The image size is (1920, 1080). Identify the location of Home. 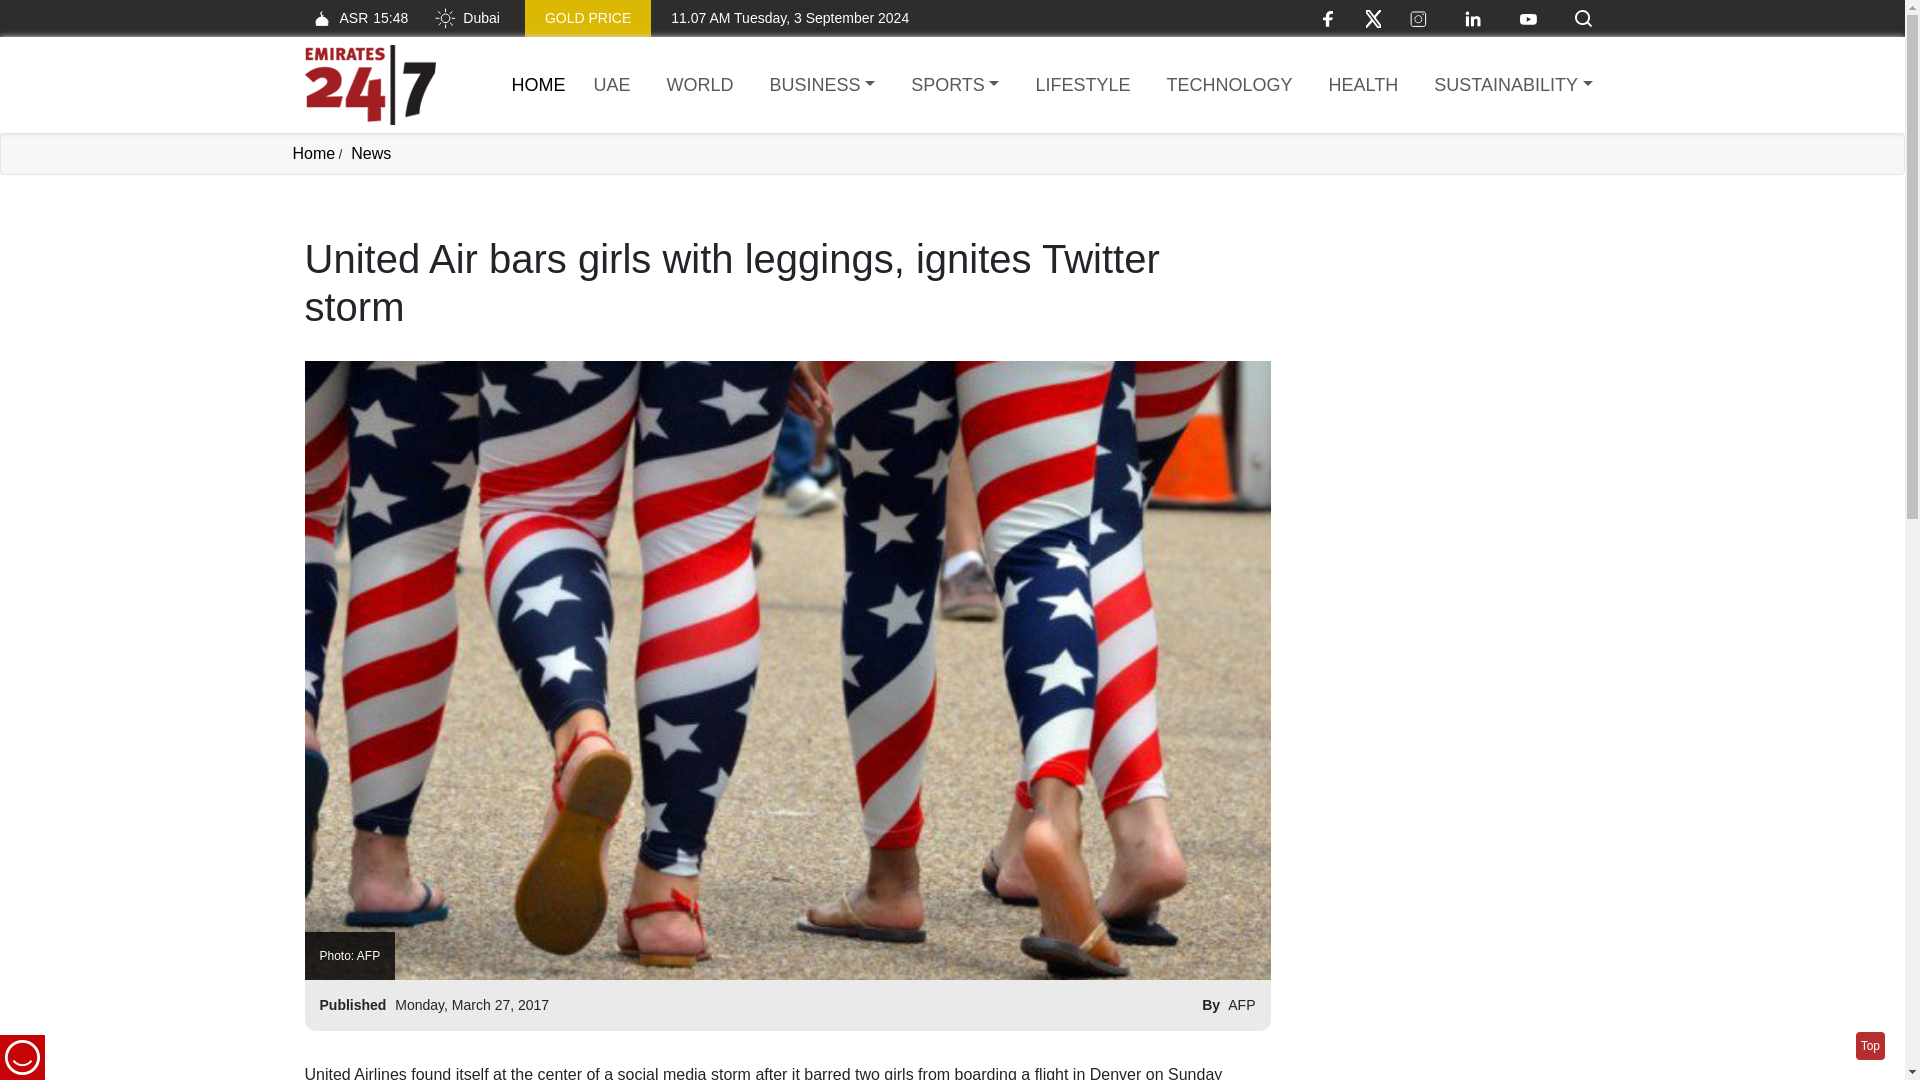
(822, 86).